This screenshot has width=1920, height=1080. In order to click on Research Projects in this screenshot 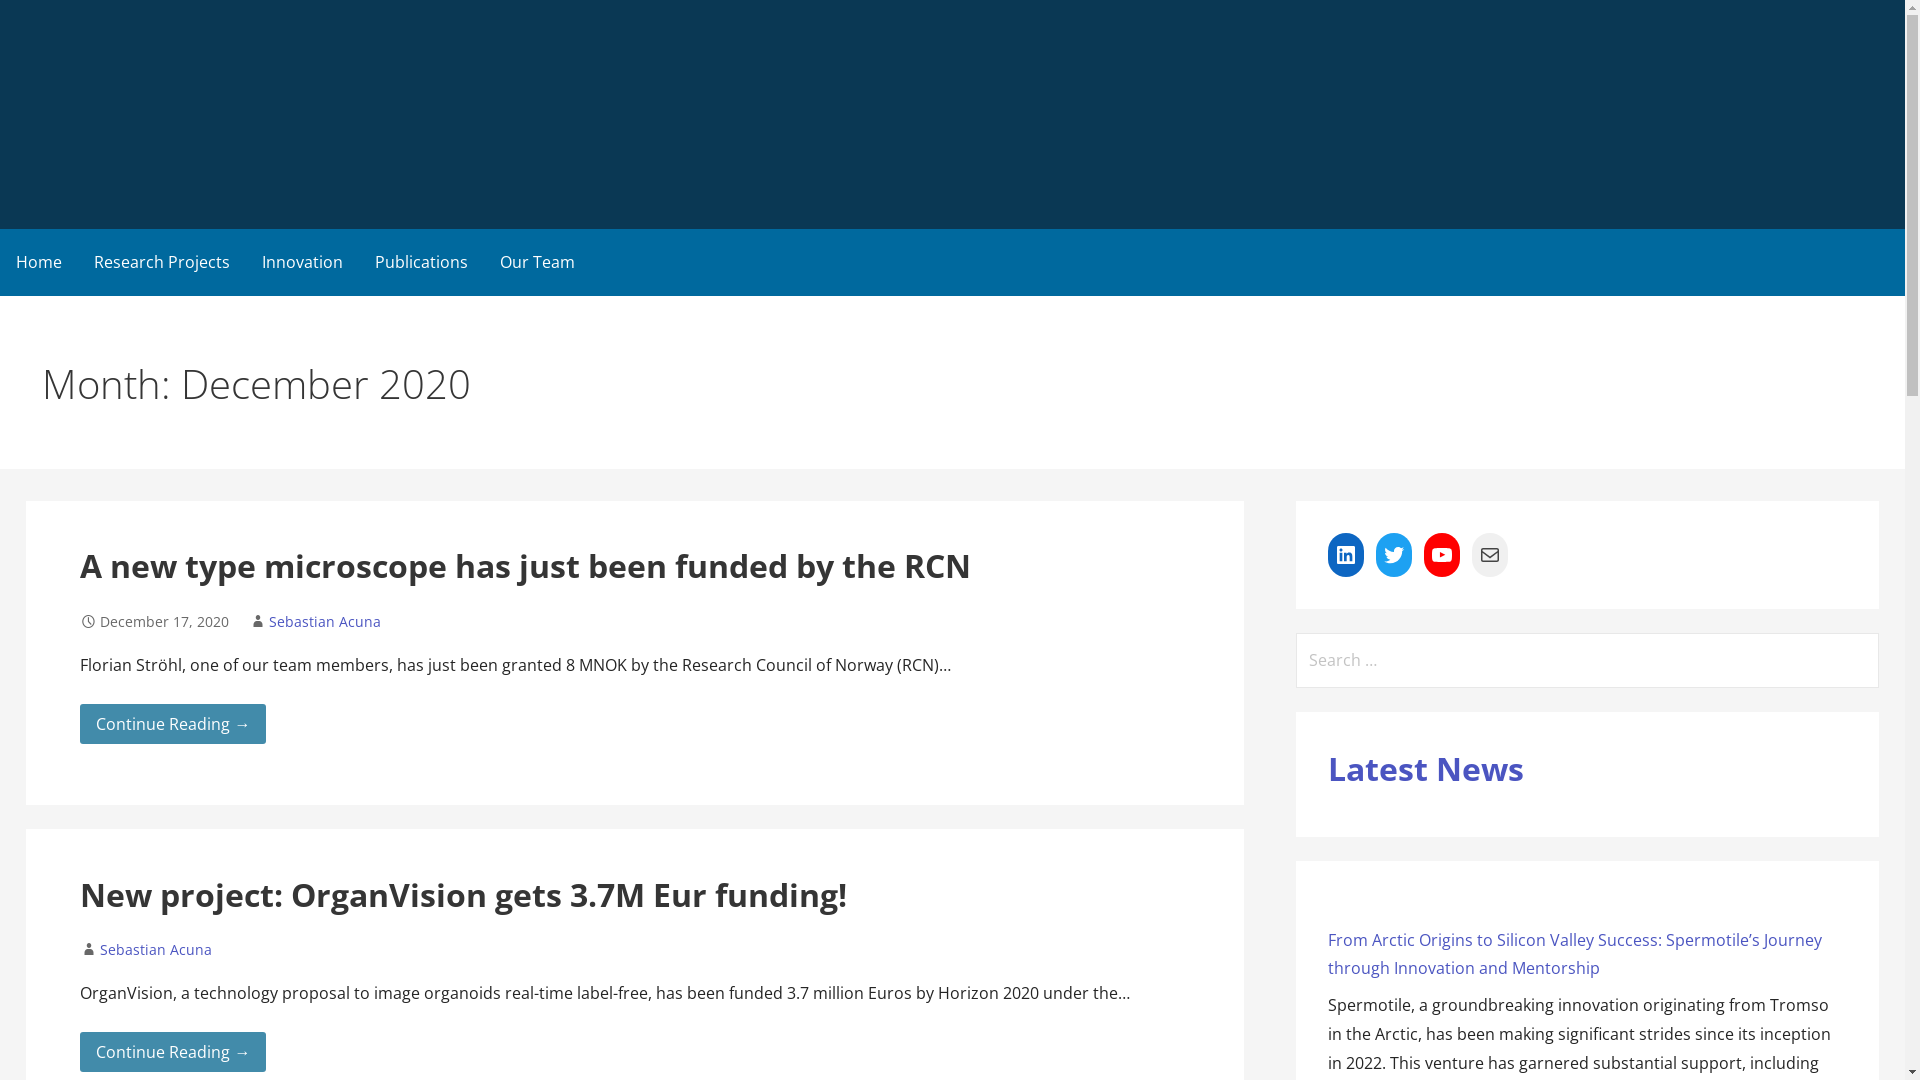, I will do `click(162, 262)`.